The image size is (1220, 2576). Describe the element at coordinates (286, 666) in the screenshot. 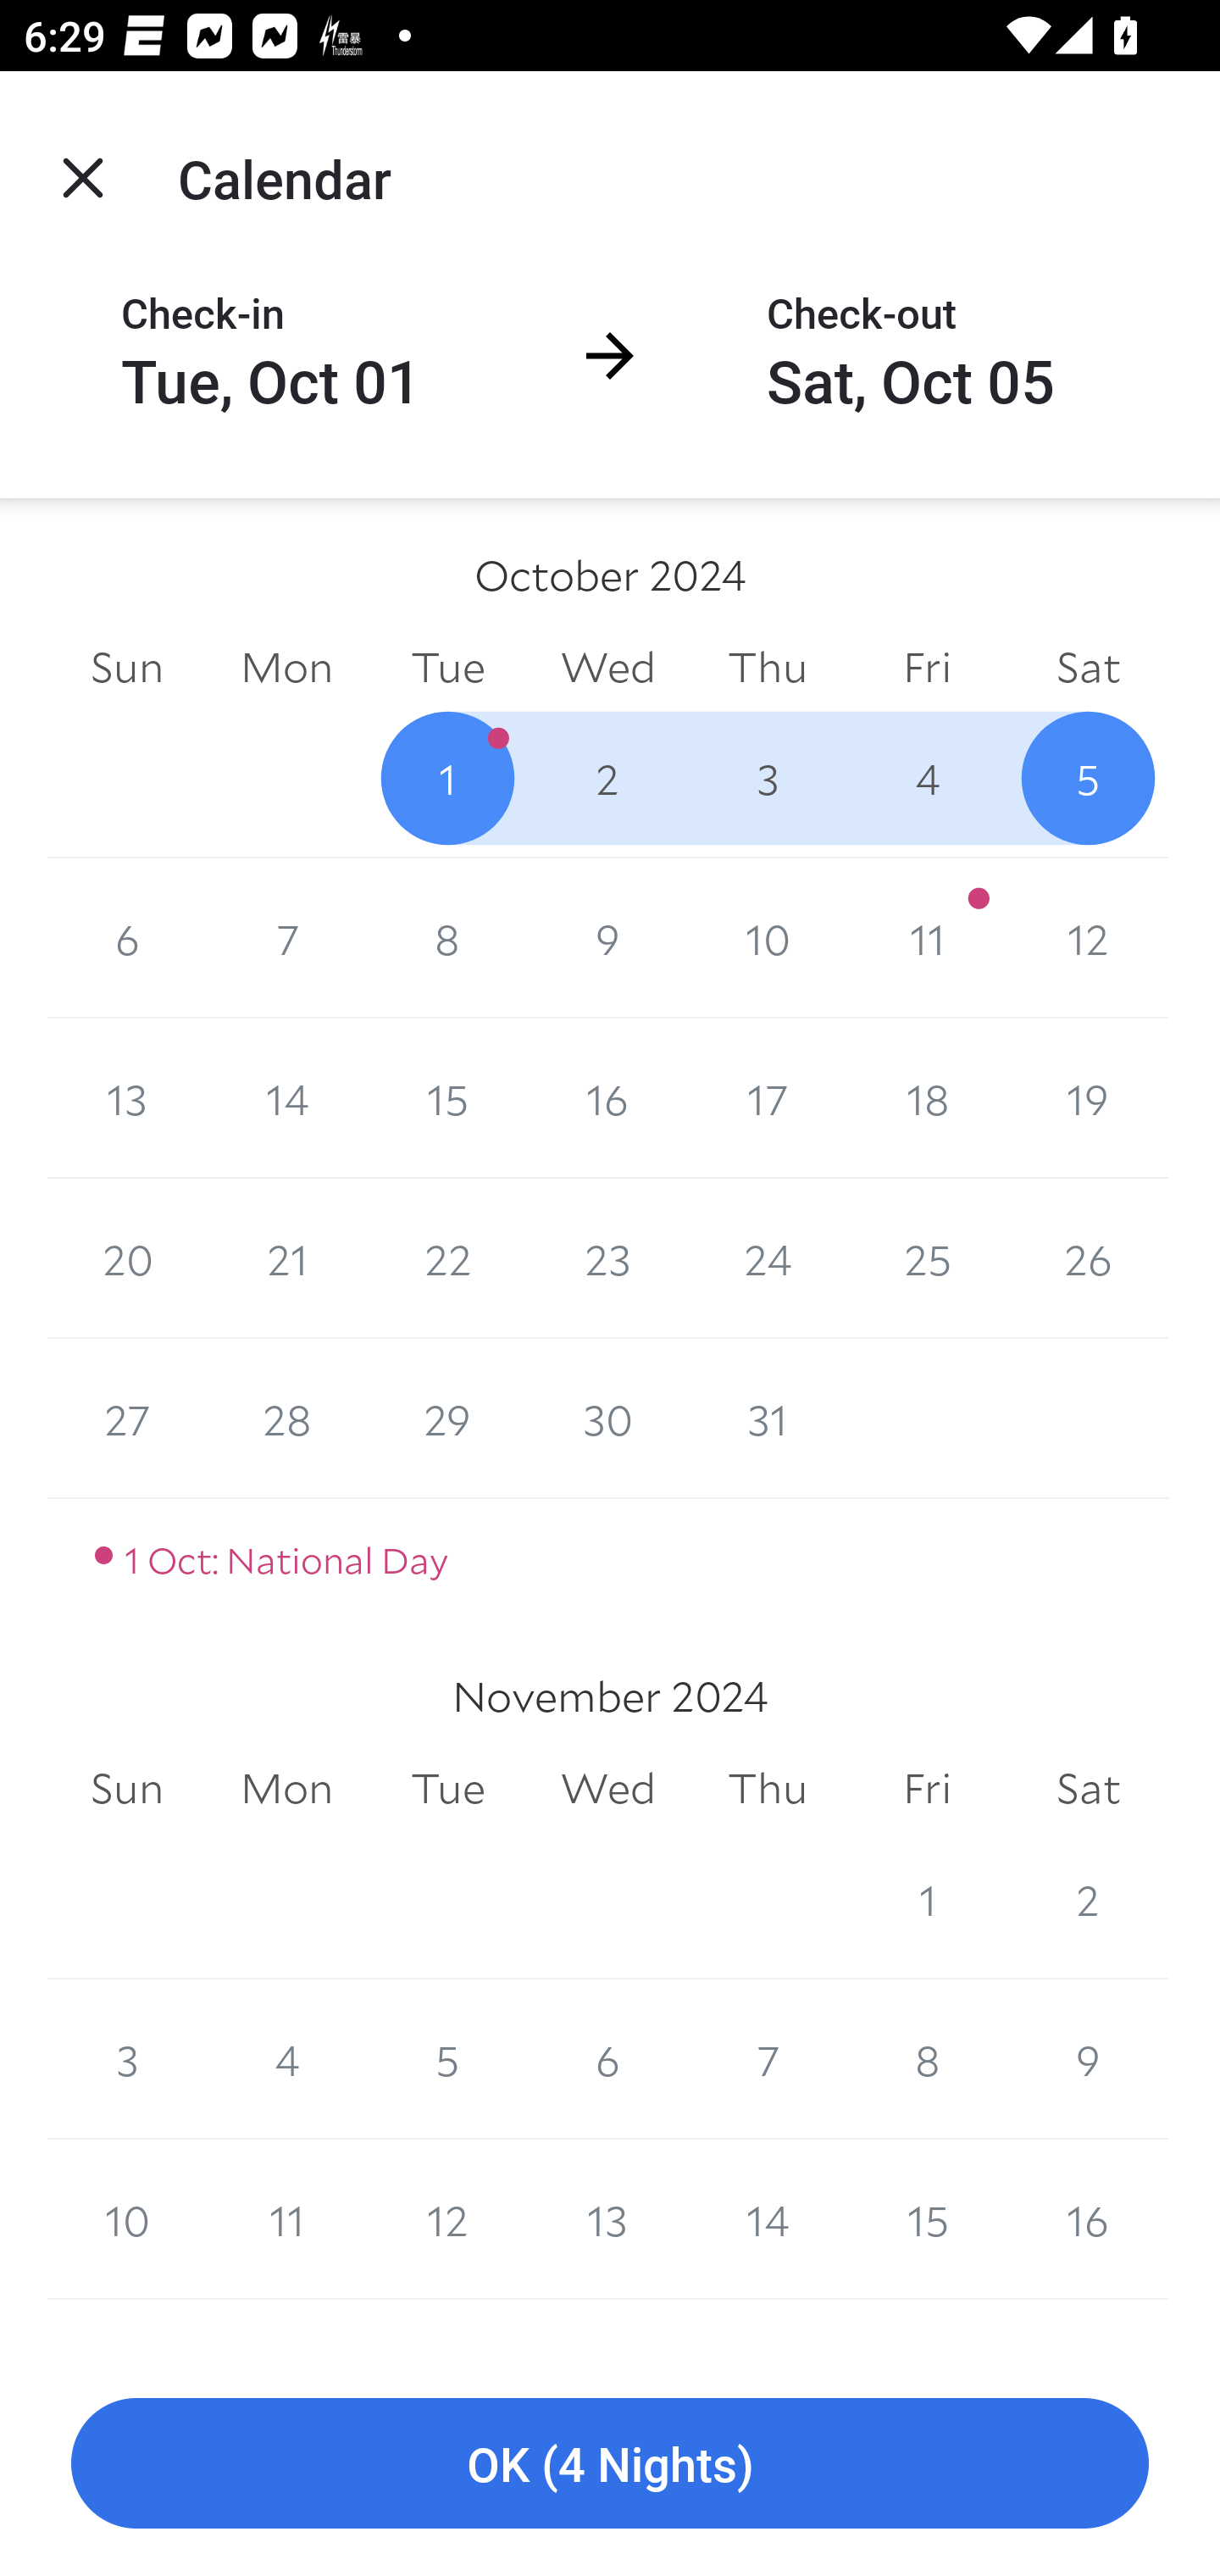

I see `Mon` at that location.